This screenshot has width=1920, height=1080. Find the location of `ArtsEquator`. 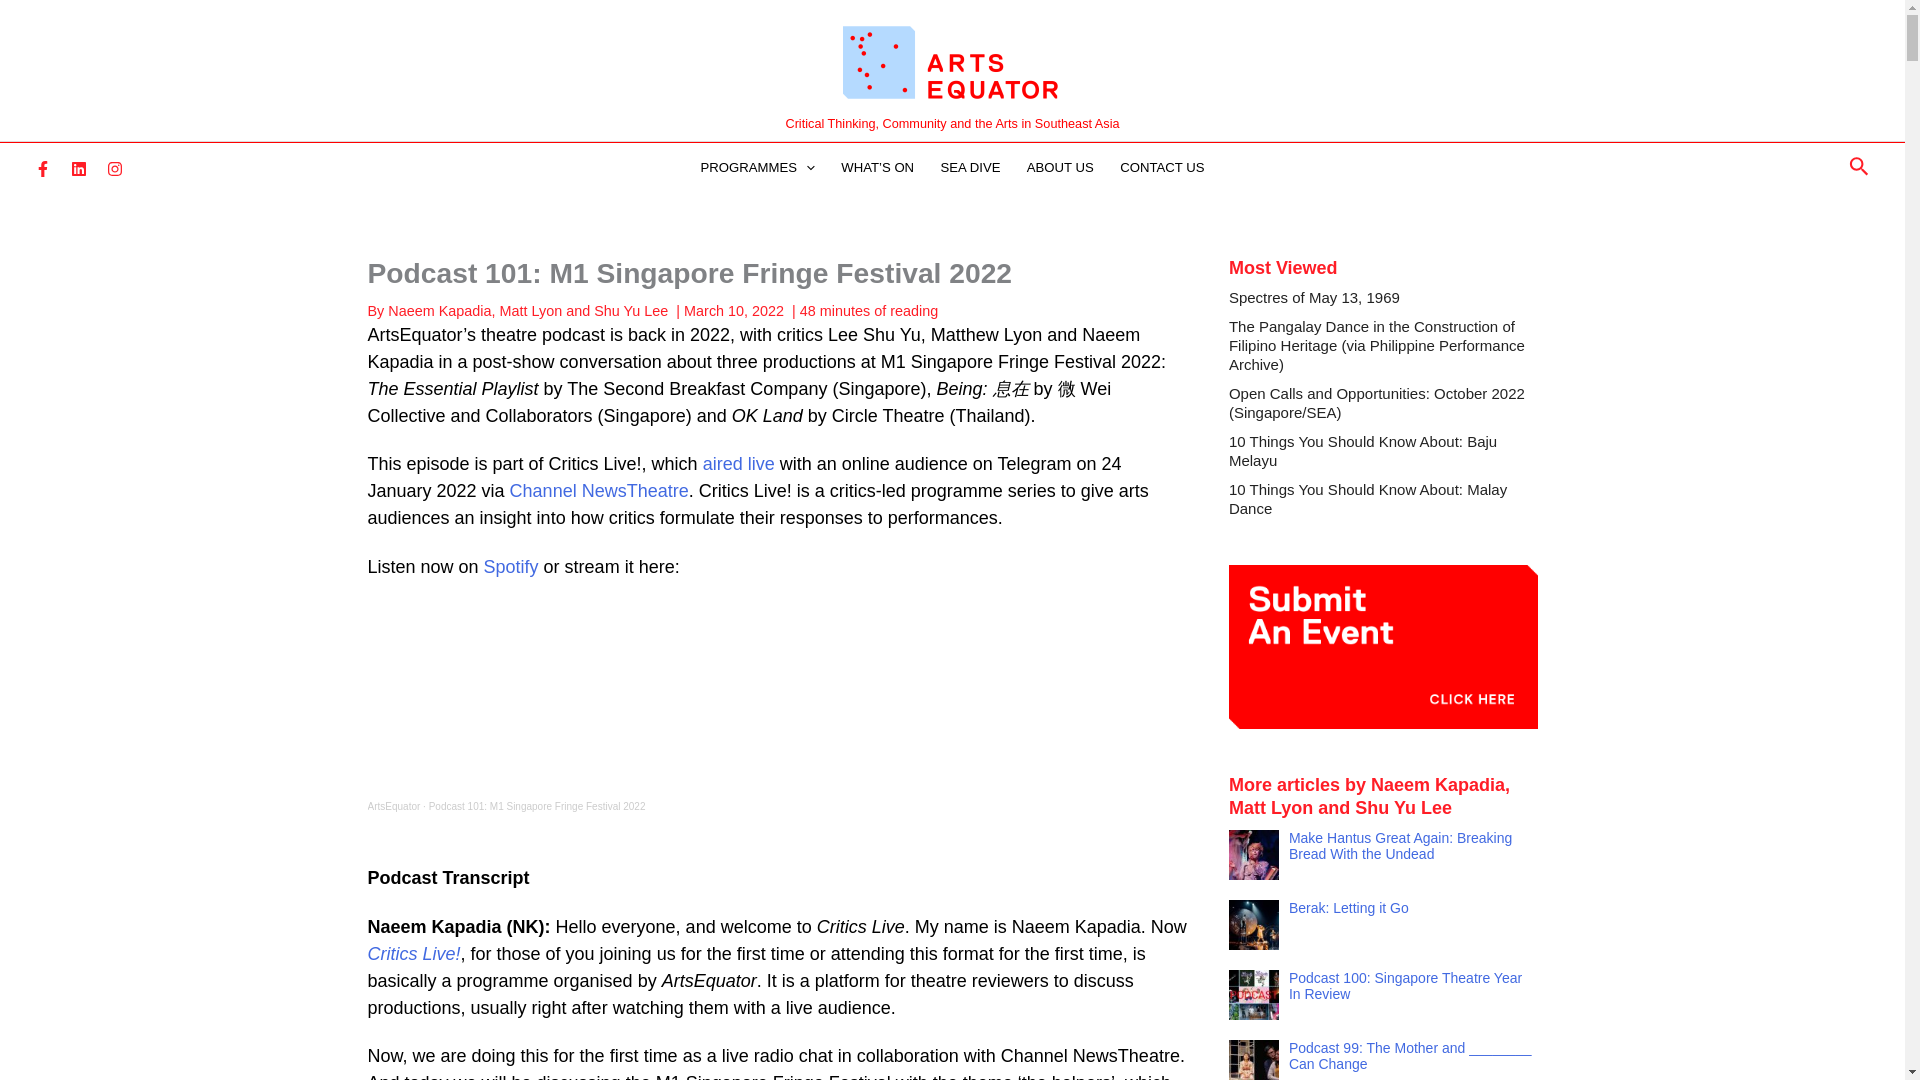

ArtsEquator is located at coordinates (394, 806).